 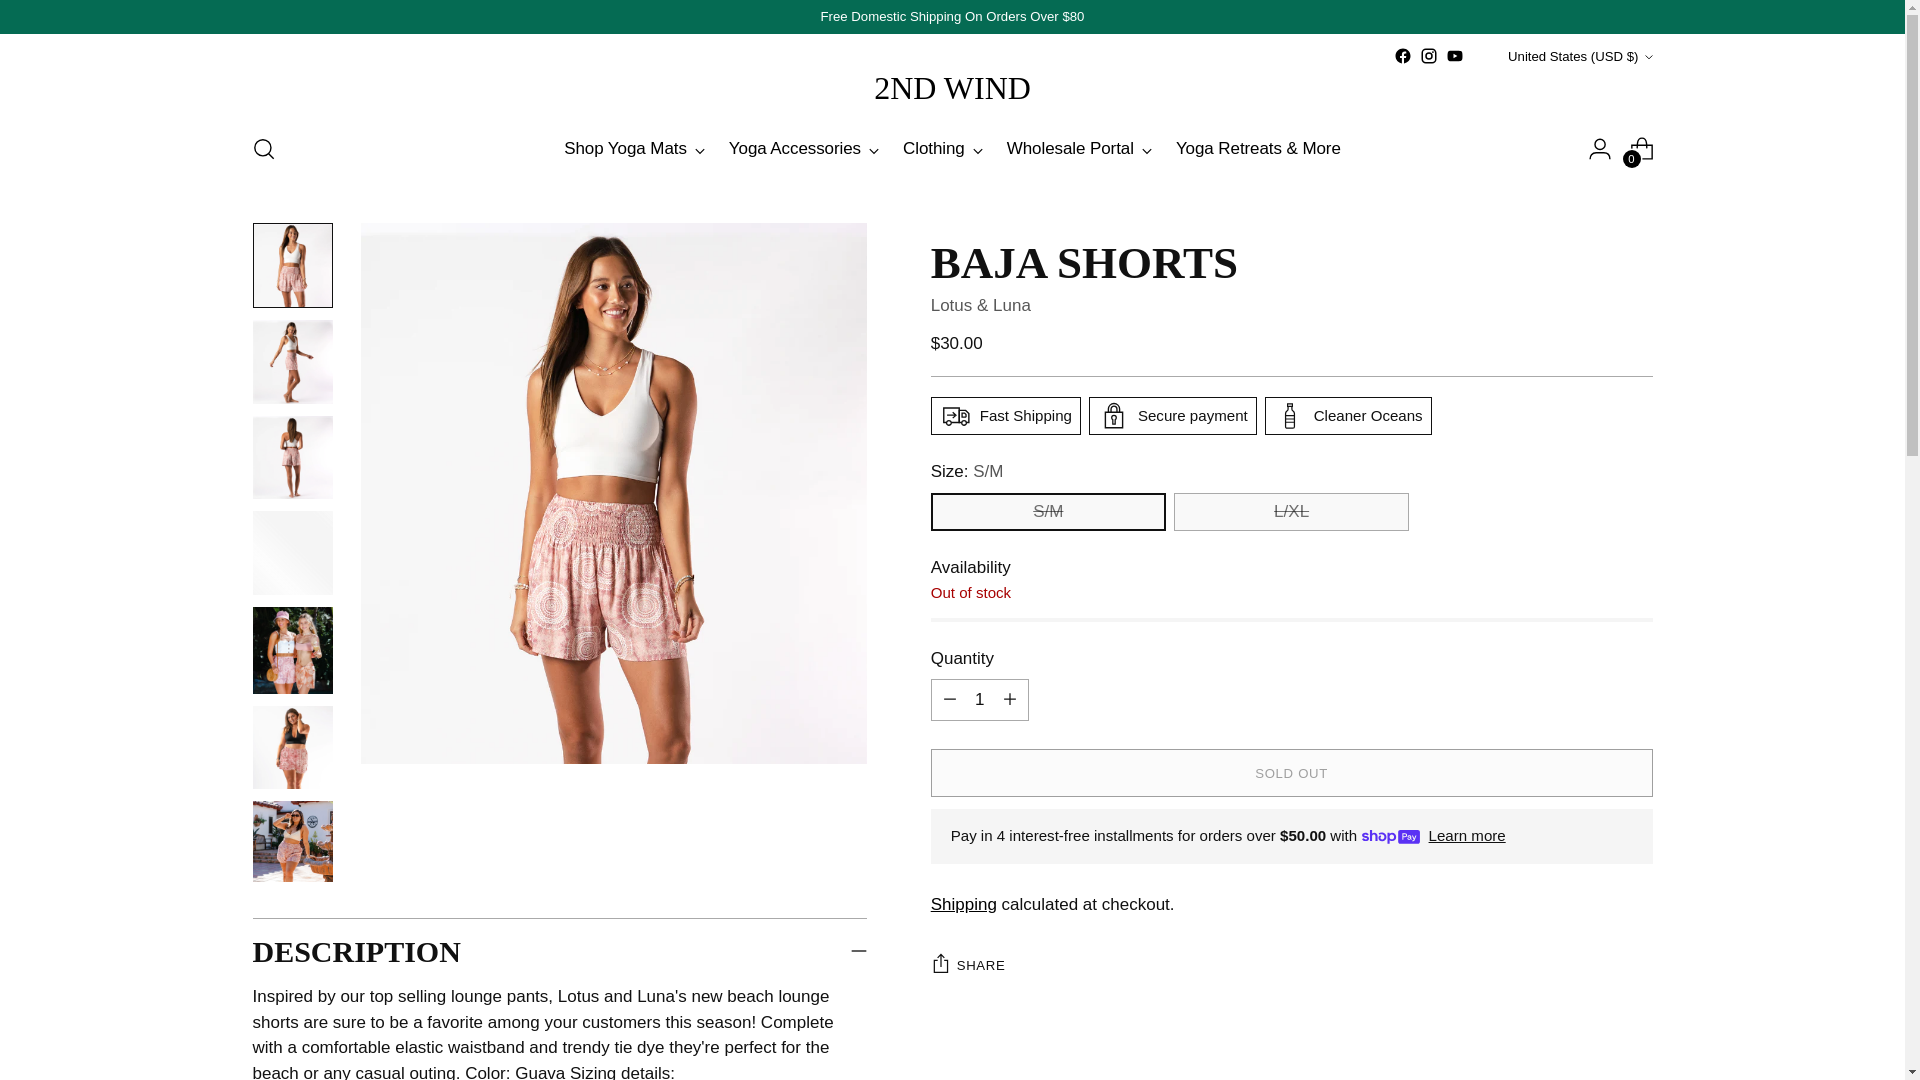 What do you see at coordinates (981, 306) in the screenshot?
I see `Lotus & Luna` at bounding box center [981, 306].